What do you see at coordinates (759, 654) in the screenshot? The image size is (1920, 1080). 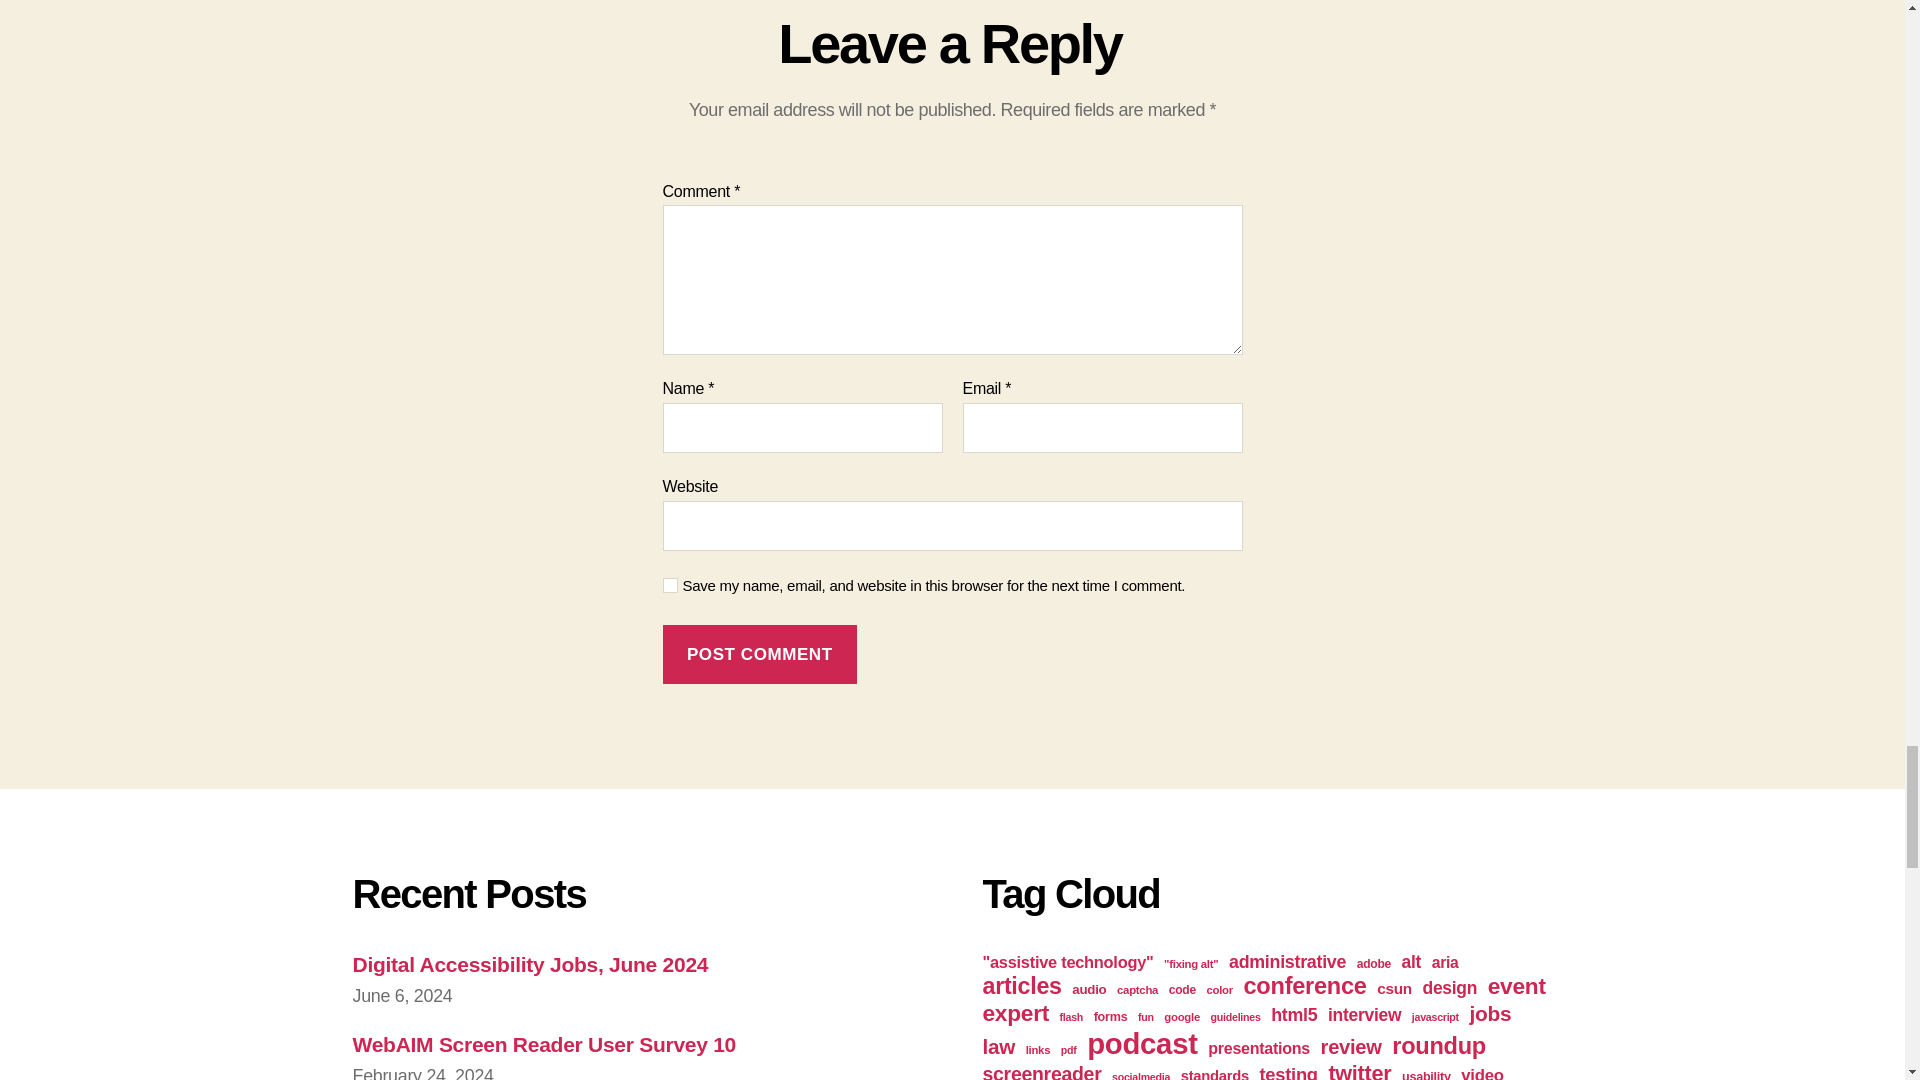 I see `Post Comment` at bounding box center [759, 654].